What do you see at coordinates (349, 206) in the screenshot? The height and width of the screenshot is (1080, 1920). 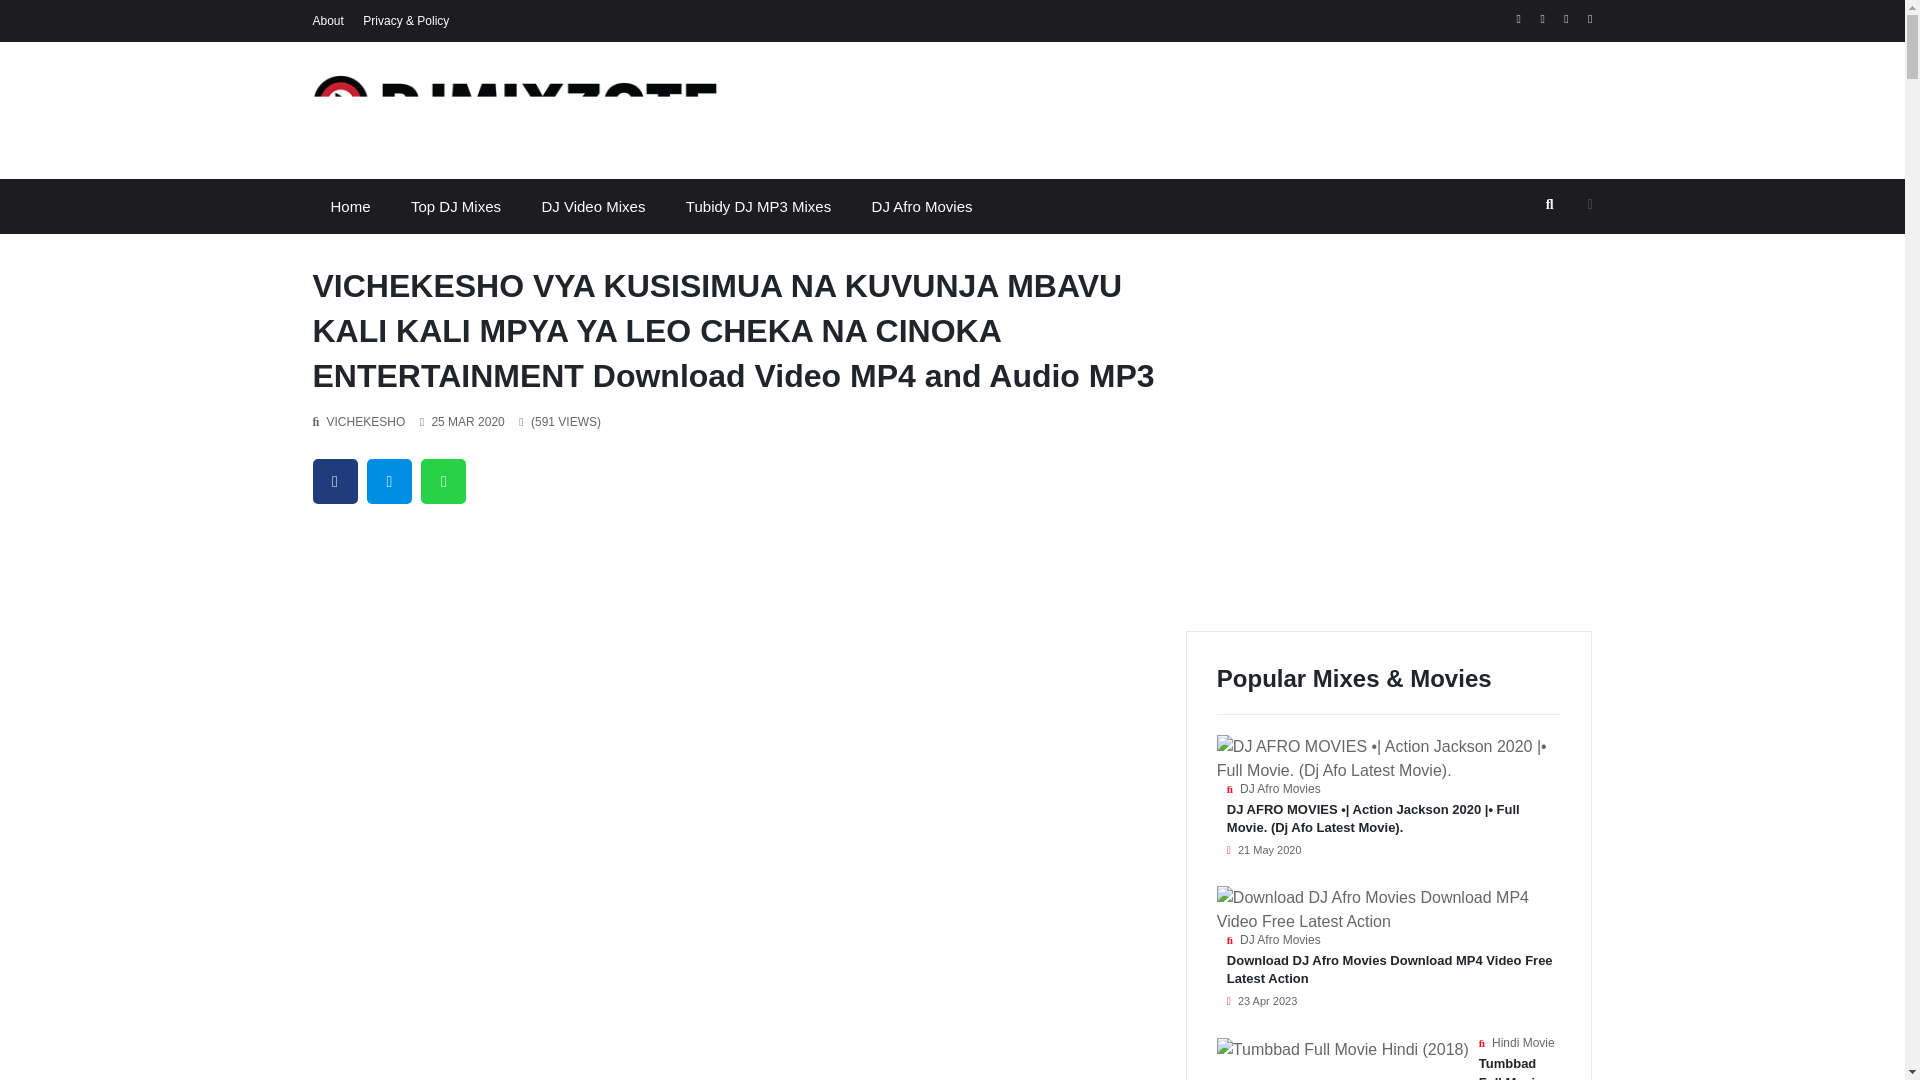 I see `Home` at bounding box center [349, 206].